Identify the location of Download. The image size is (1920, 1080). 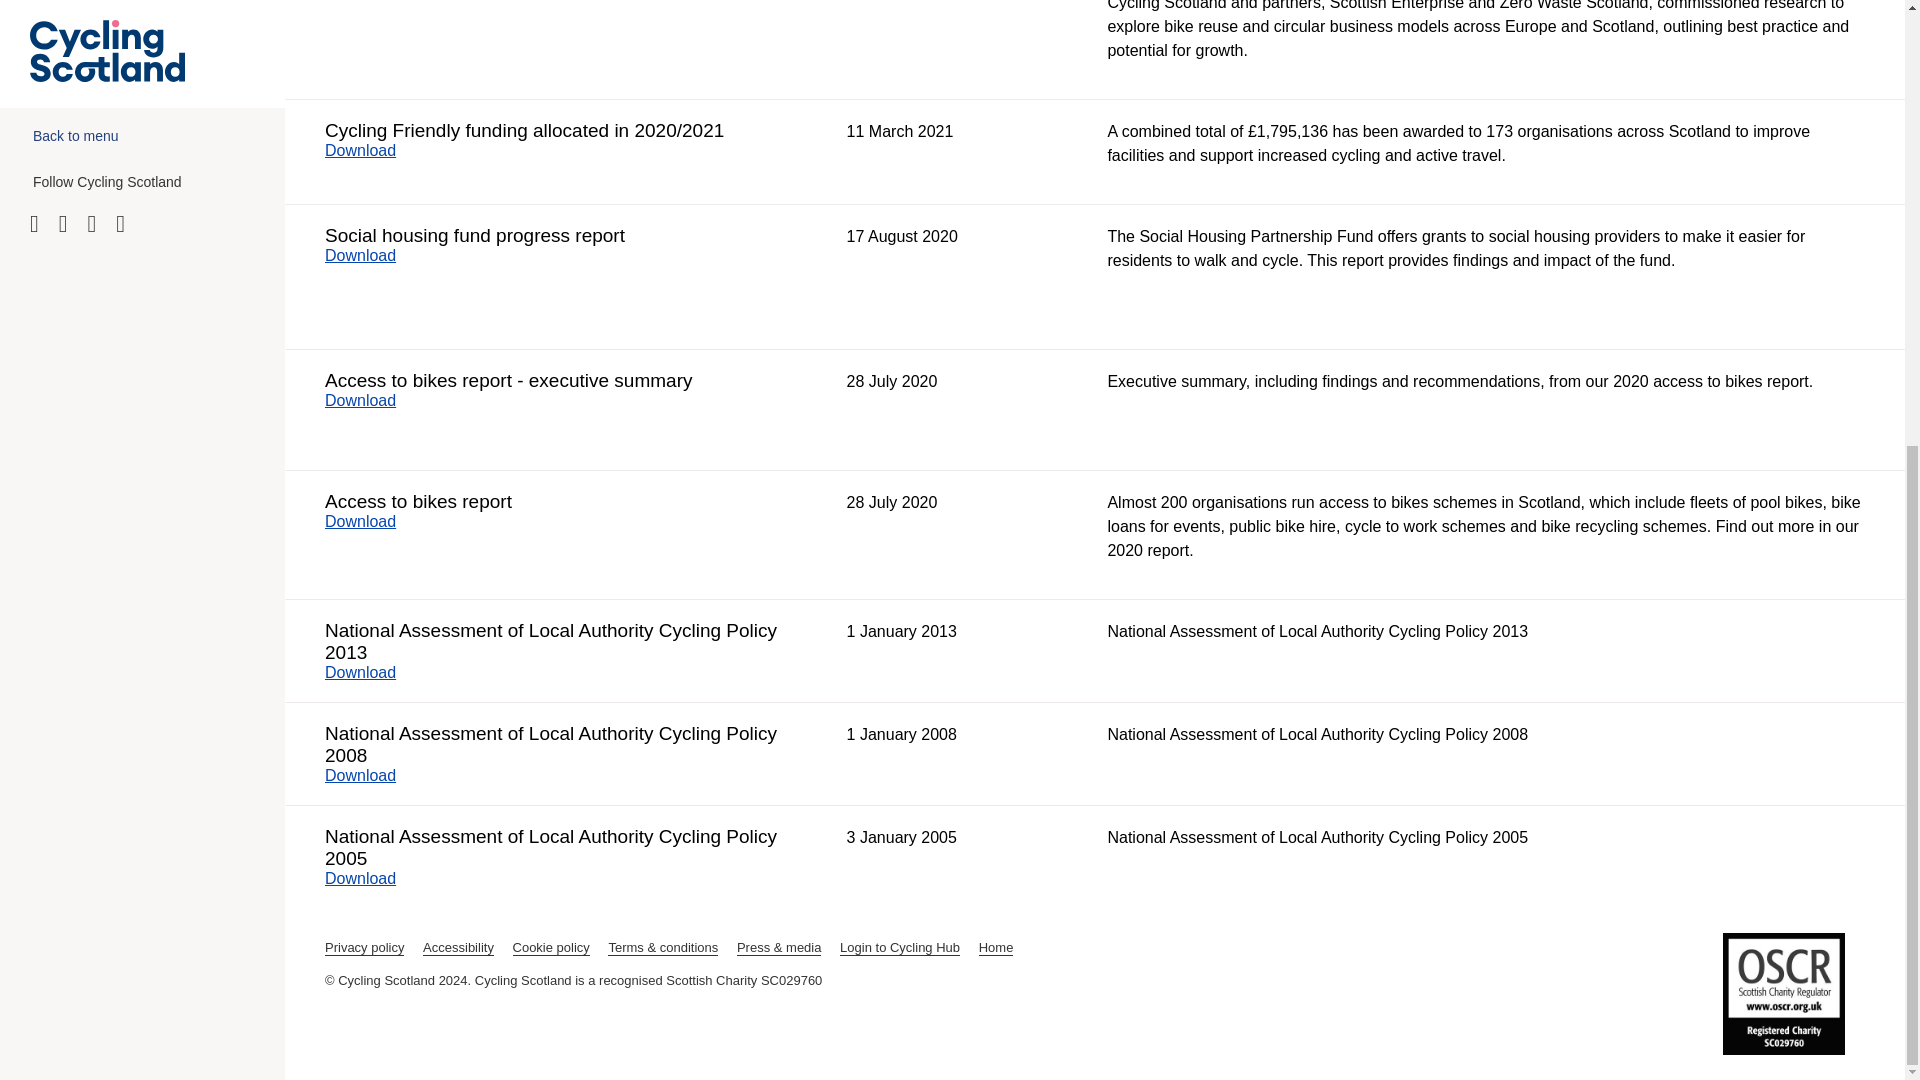
(370, 255).